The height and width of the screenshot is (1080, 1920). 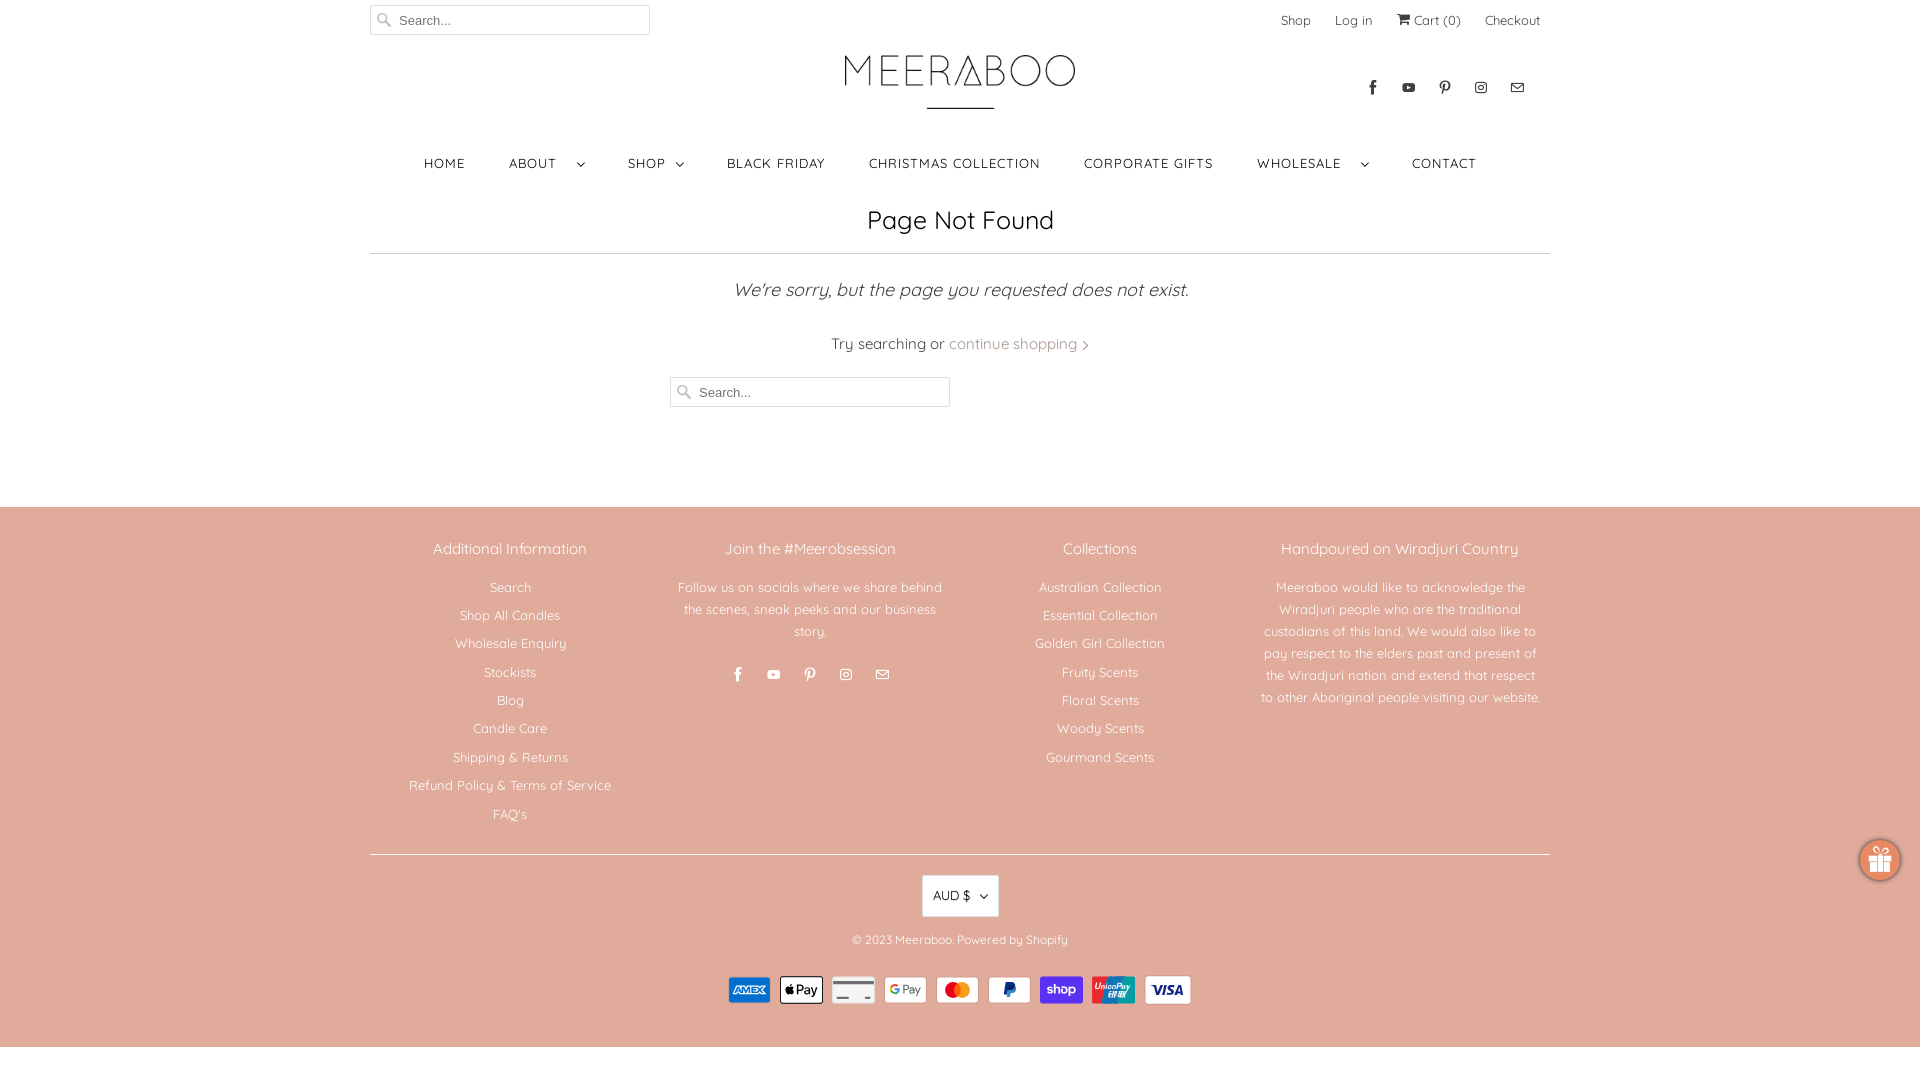 I want to click on Meeraboo on Facebook, so click(x=738, y=675).